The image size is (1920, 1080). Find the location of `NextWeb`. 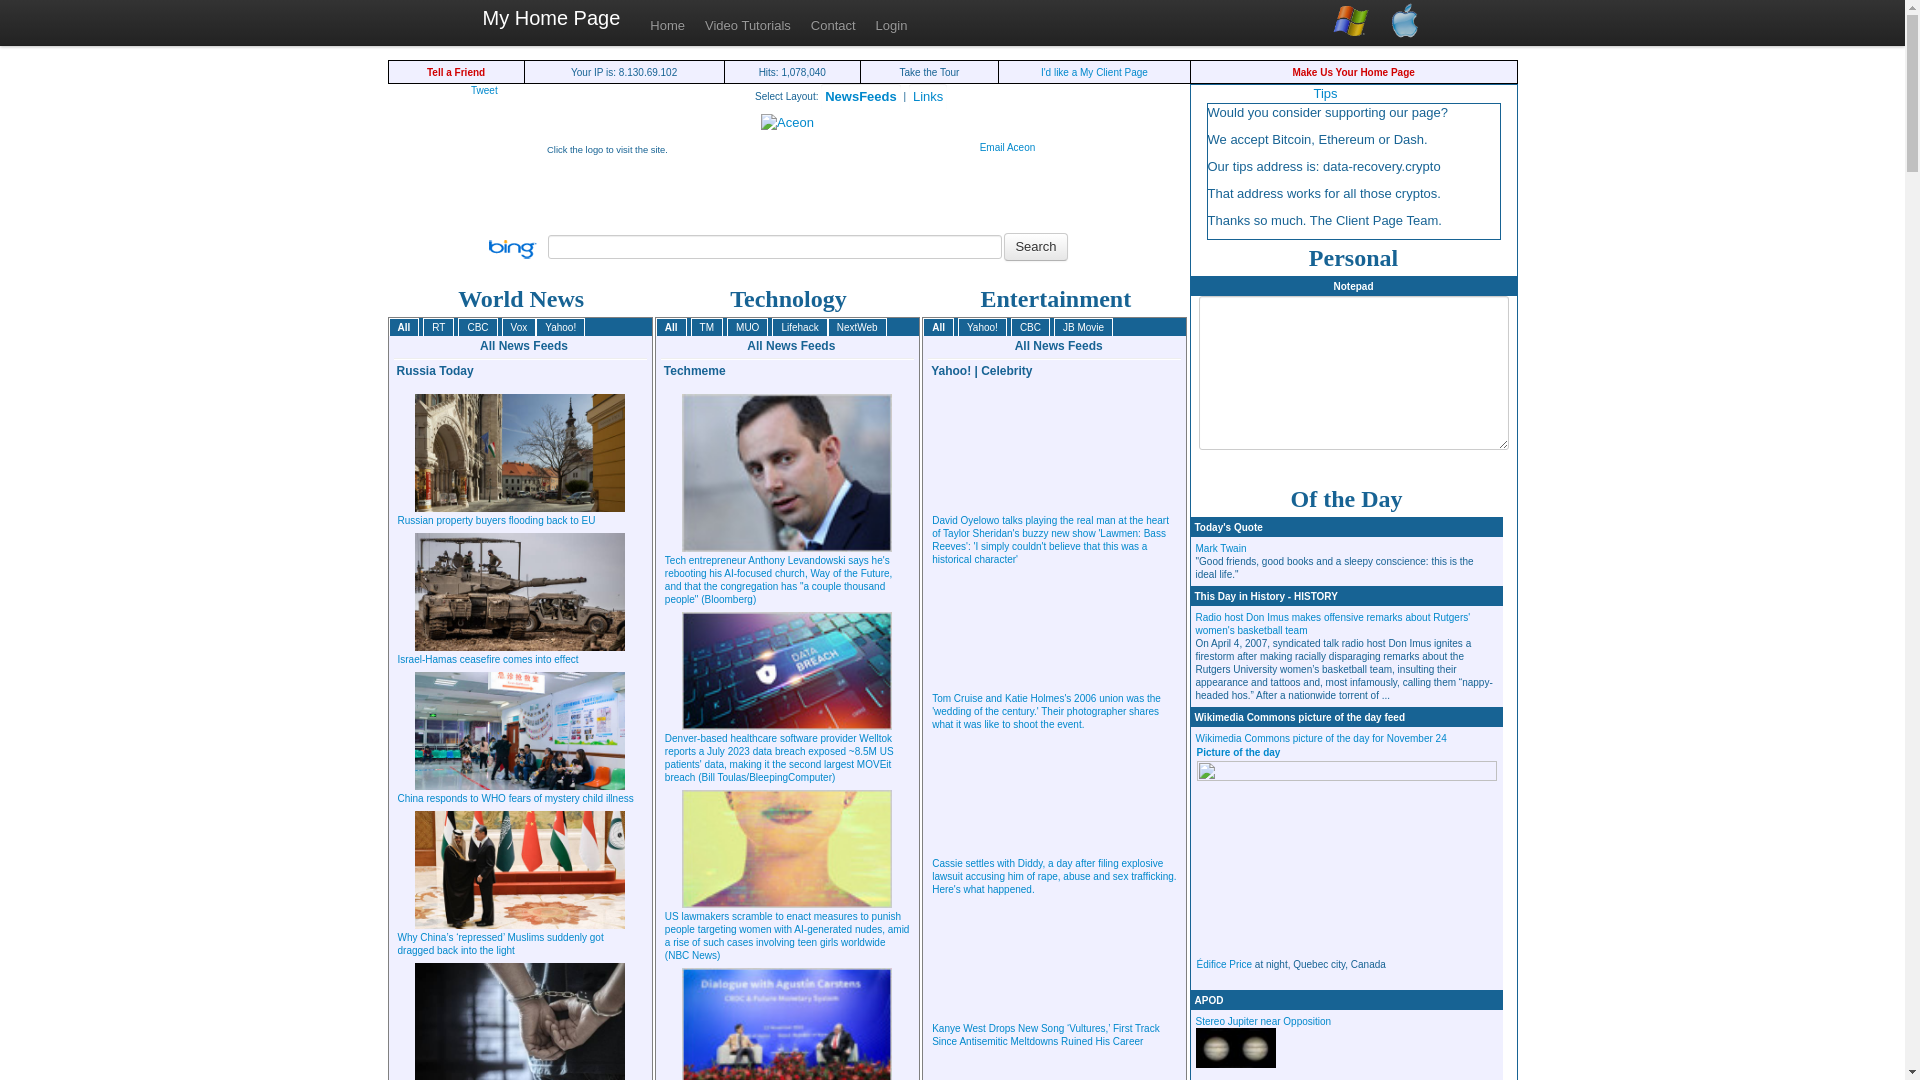

NextWeb is located at coordinates (858, 327).